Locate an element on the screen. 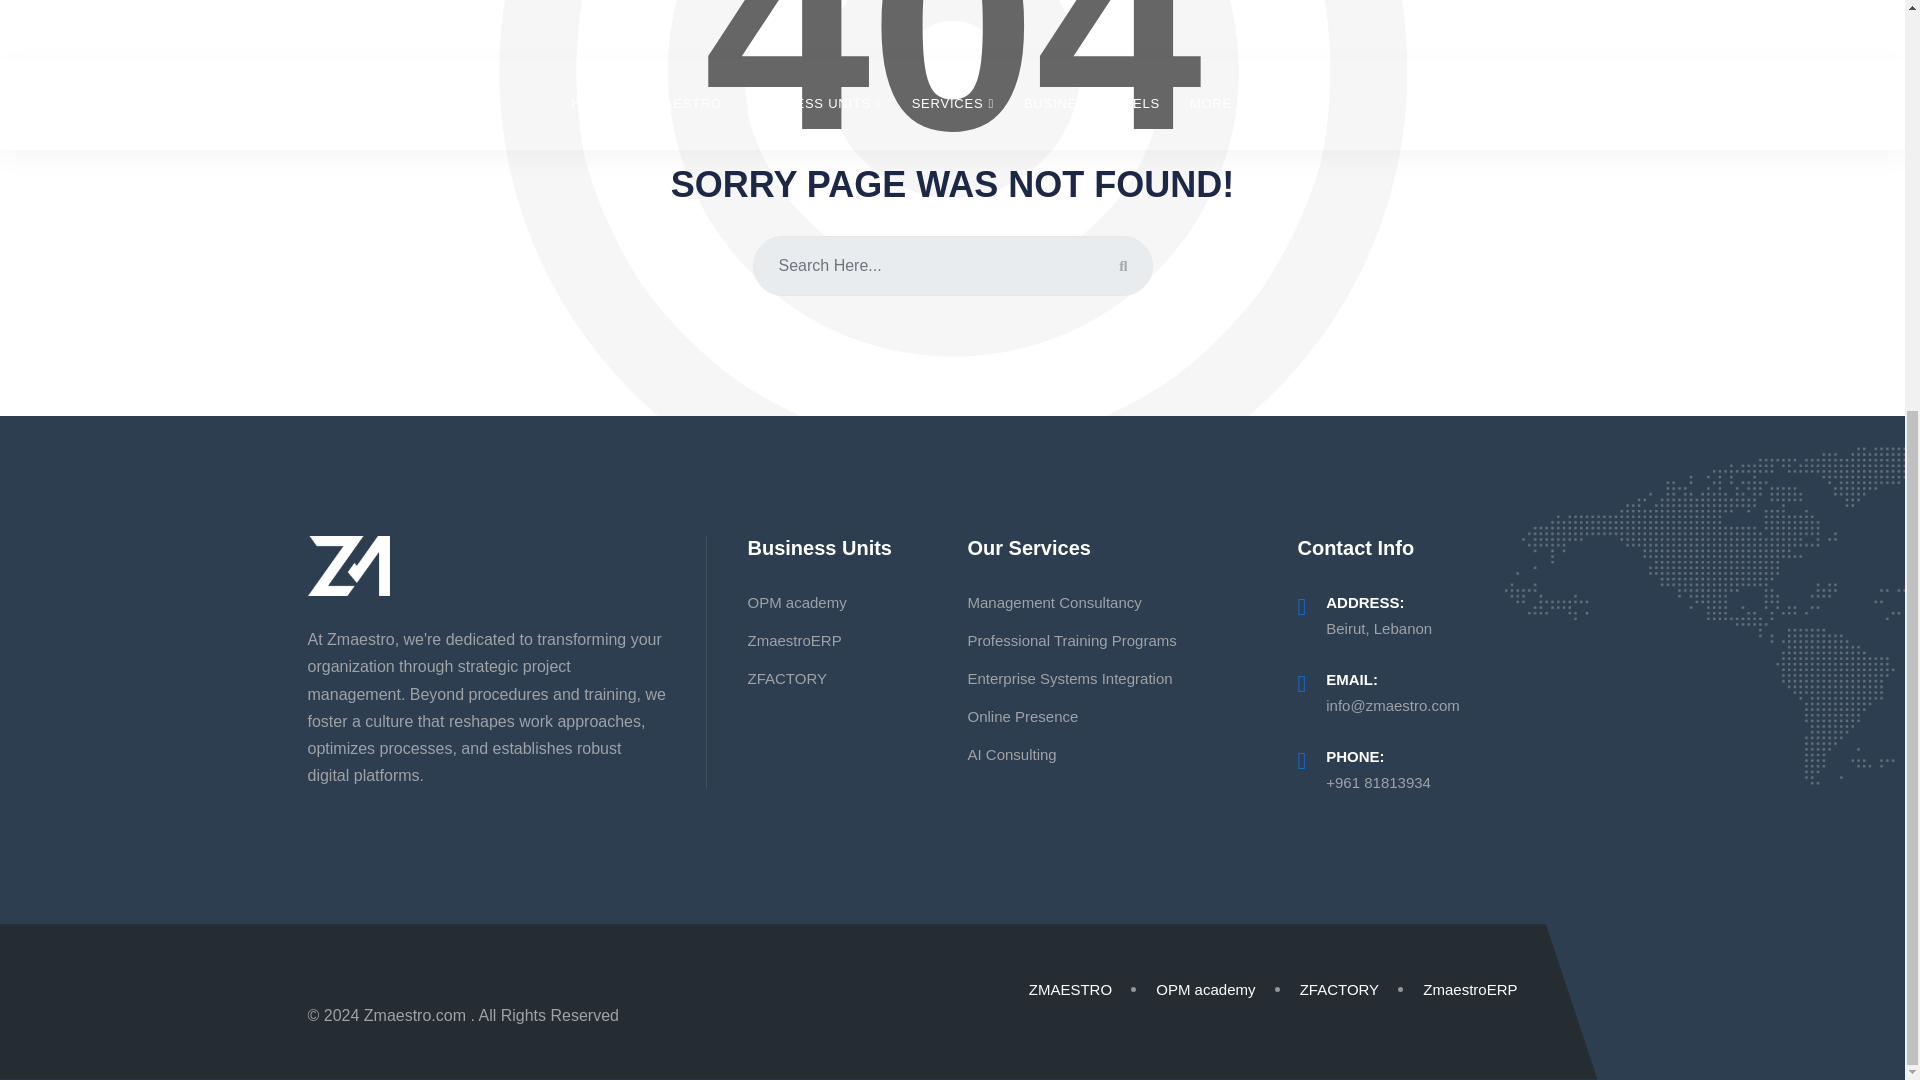  OPM academy is located at coordinates (796, 602).